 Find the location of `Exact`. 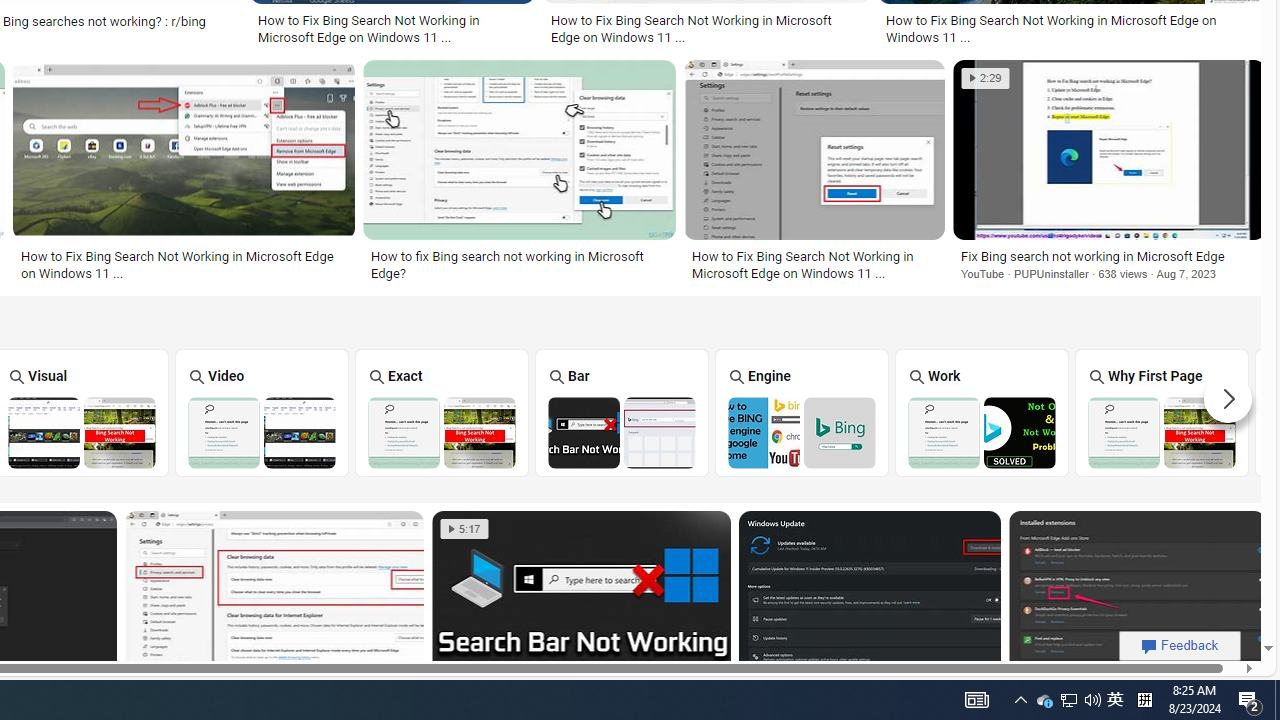

Exact is located at coordinates (441, 412).